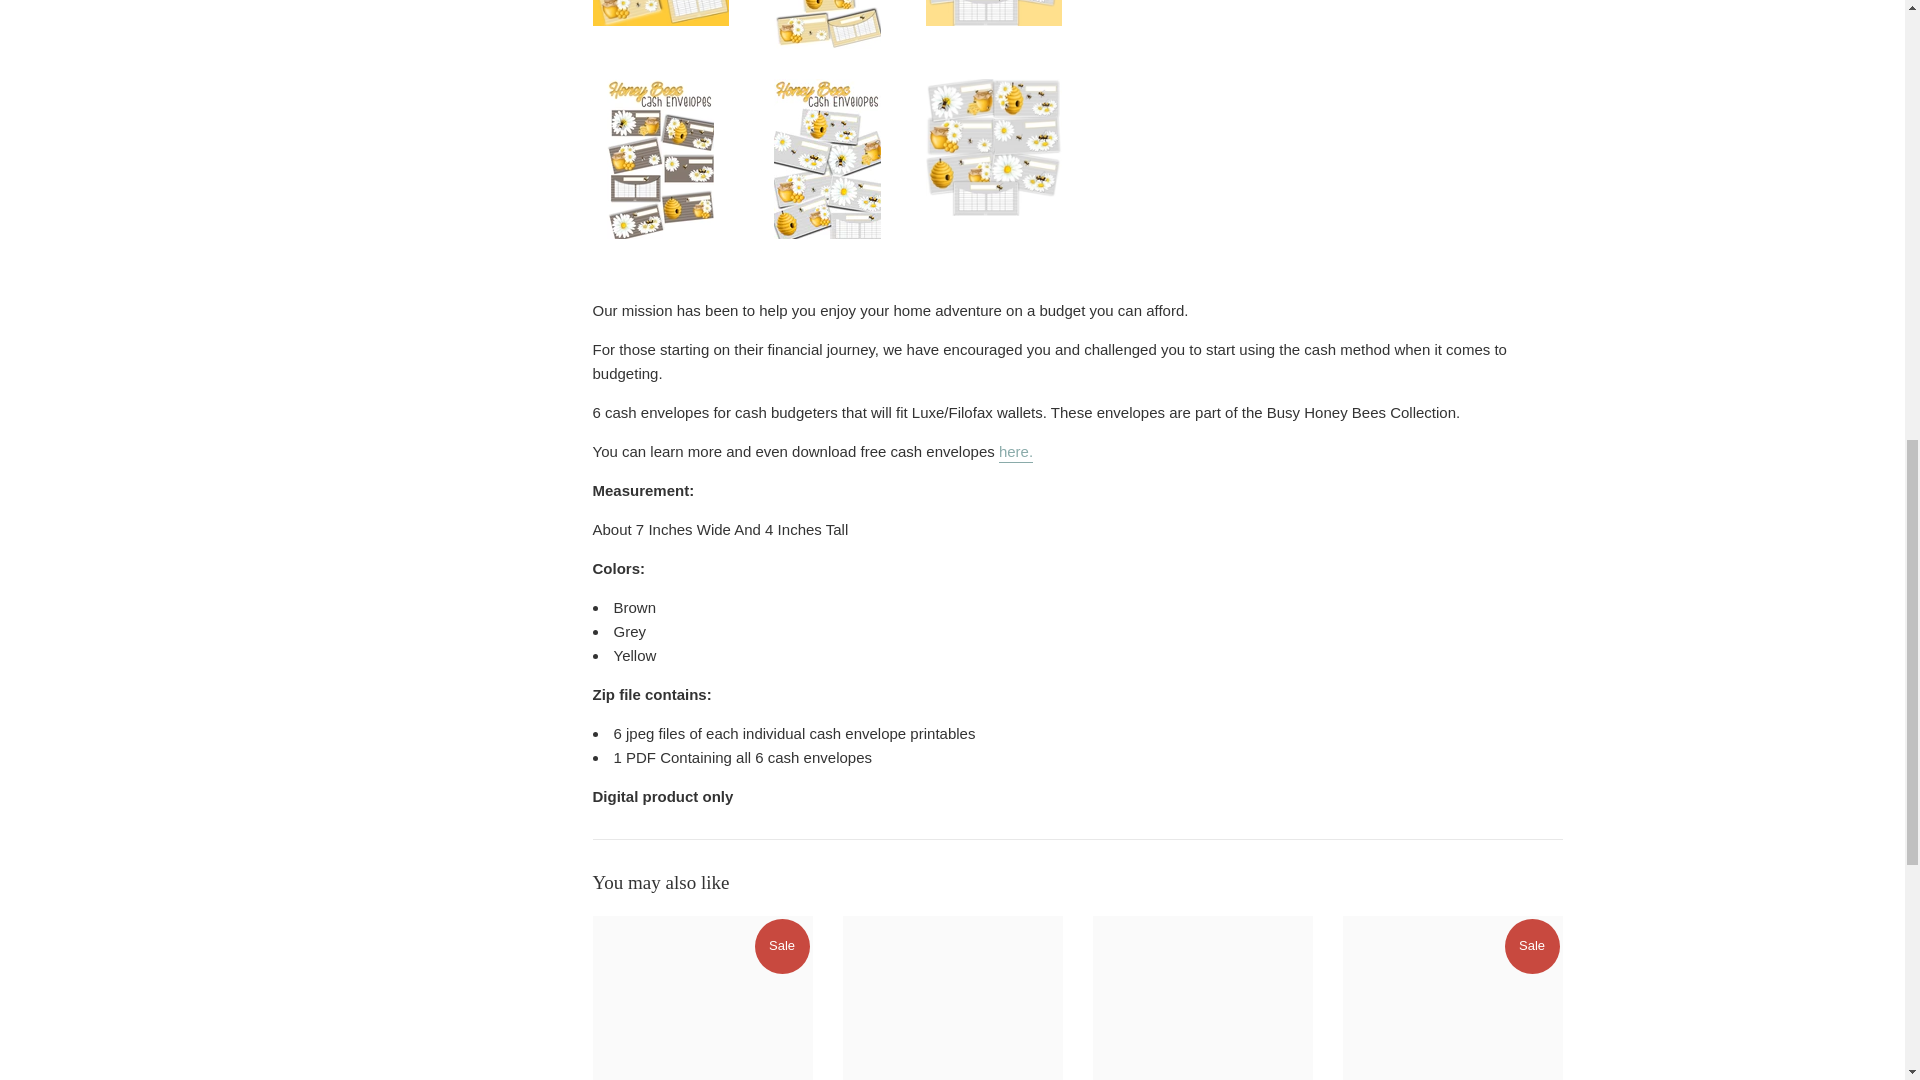  What do you see at coordinates (1202, 998) in the screenshot?
I see `2022 Summer Themed Vertical Cash Envelopes` at bounding box center [1202, 998].